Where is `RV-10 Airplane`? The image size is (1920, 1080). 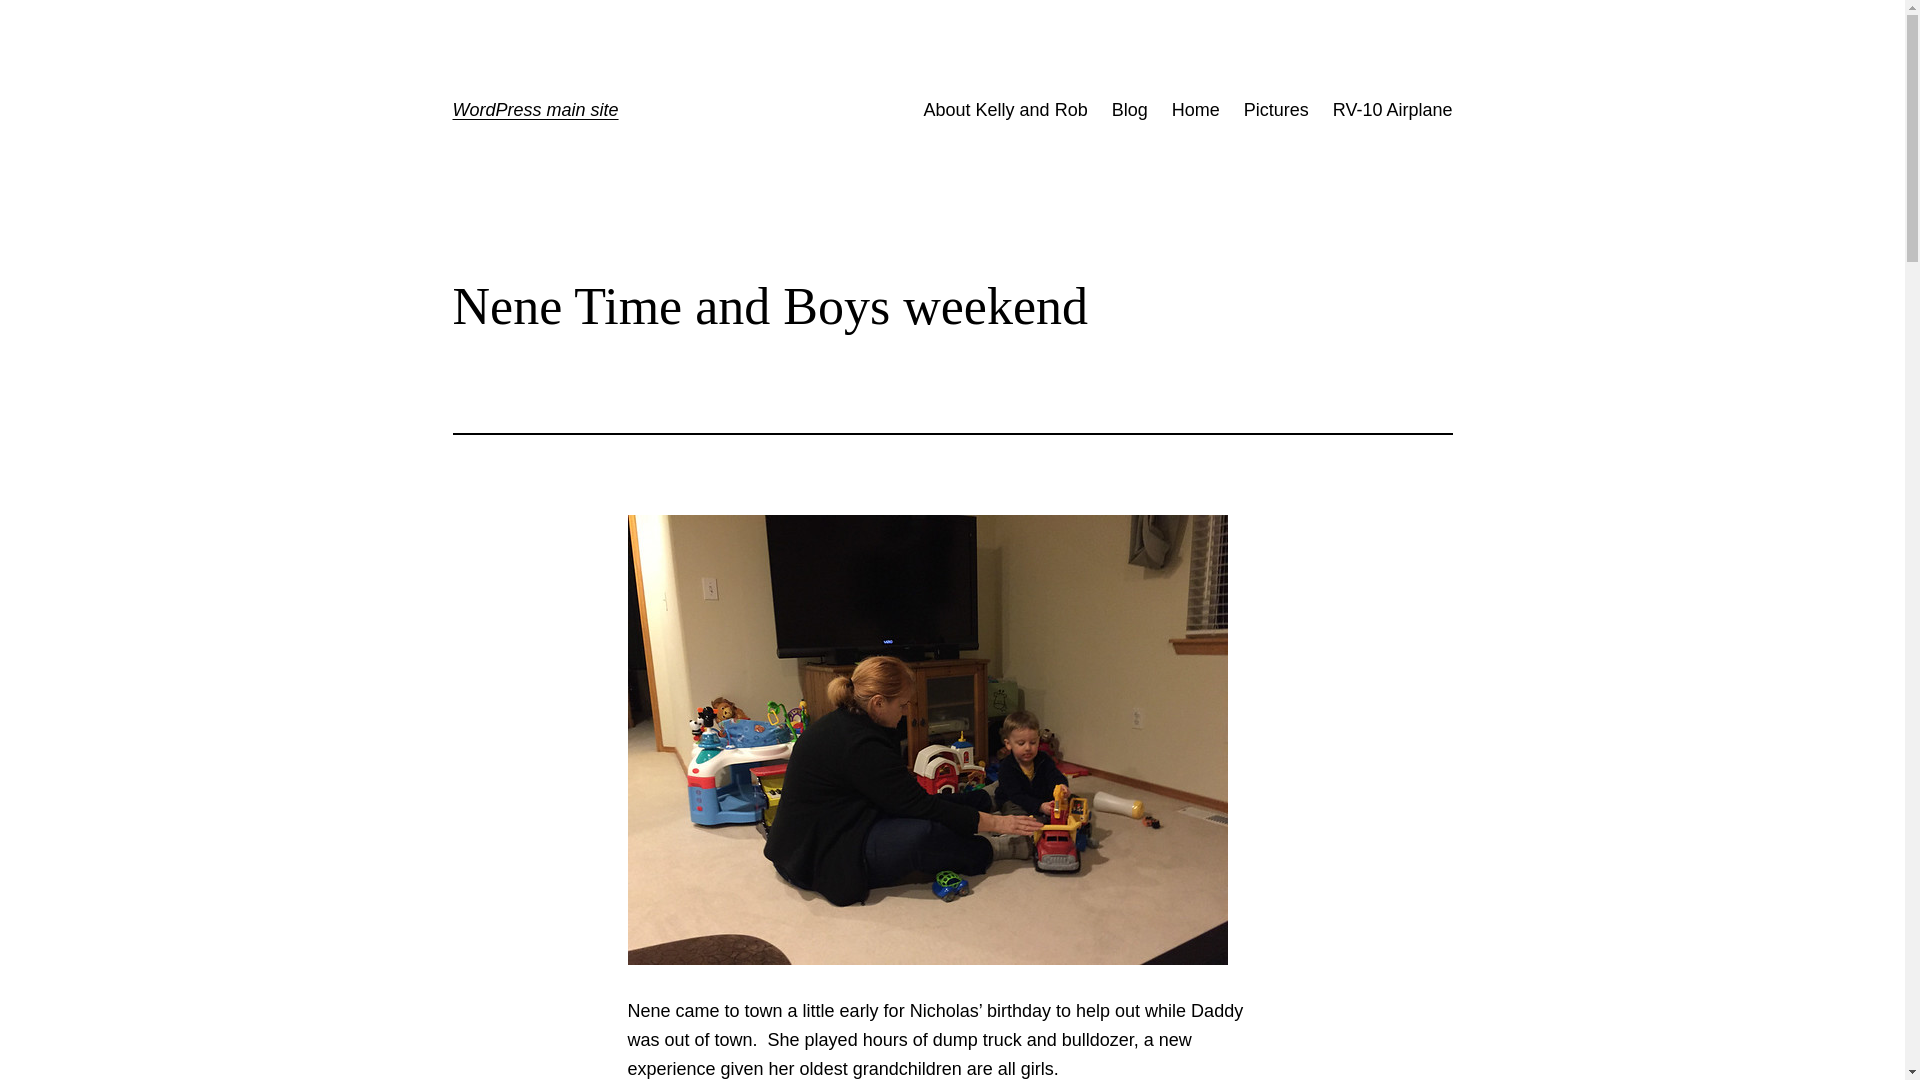
RV-10 Airplane is located at coordinates (1392, 110).